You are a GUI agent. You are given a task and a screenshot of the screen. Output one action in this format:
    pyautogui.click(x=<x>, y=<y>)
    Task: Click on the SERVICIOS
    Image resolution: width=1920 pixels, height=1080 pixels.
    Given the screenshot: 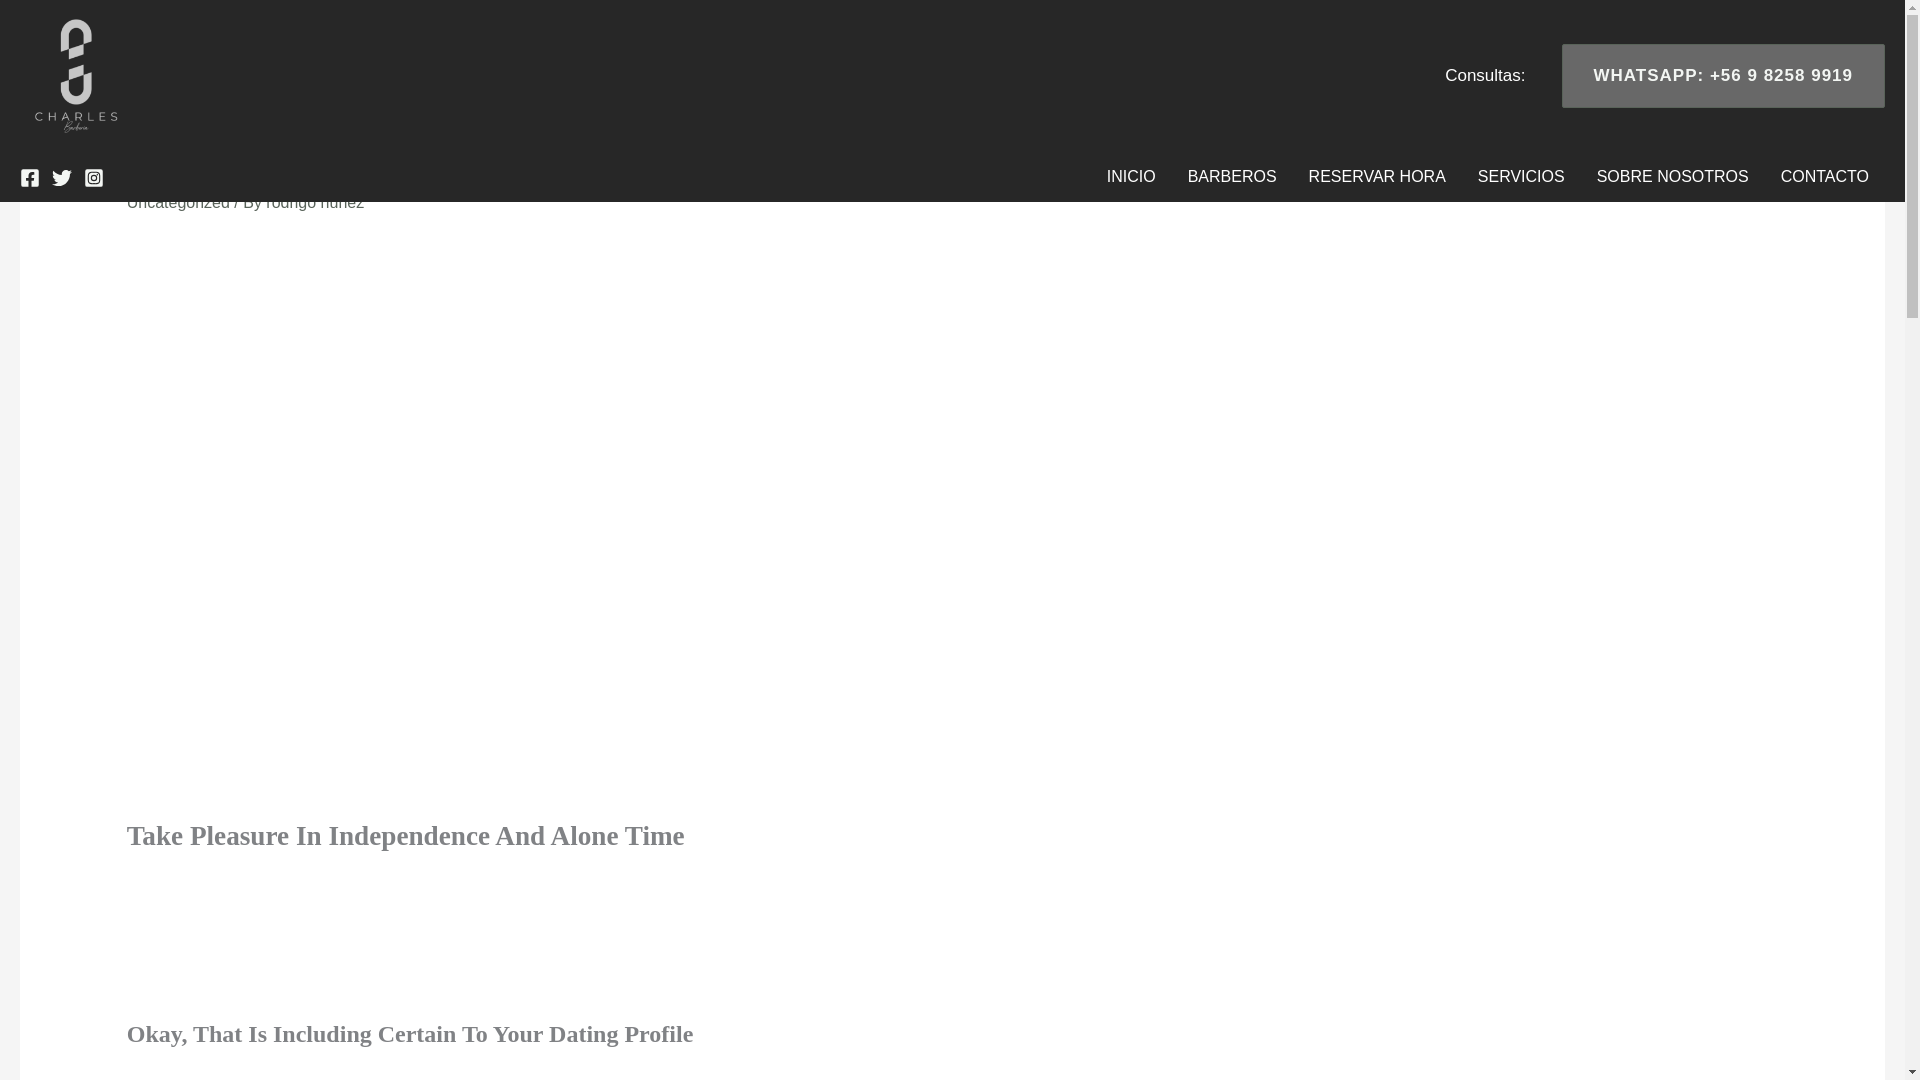 What is the action you would take?
    pyautogui.click(x=1520, y=176)
    